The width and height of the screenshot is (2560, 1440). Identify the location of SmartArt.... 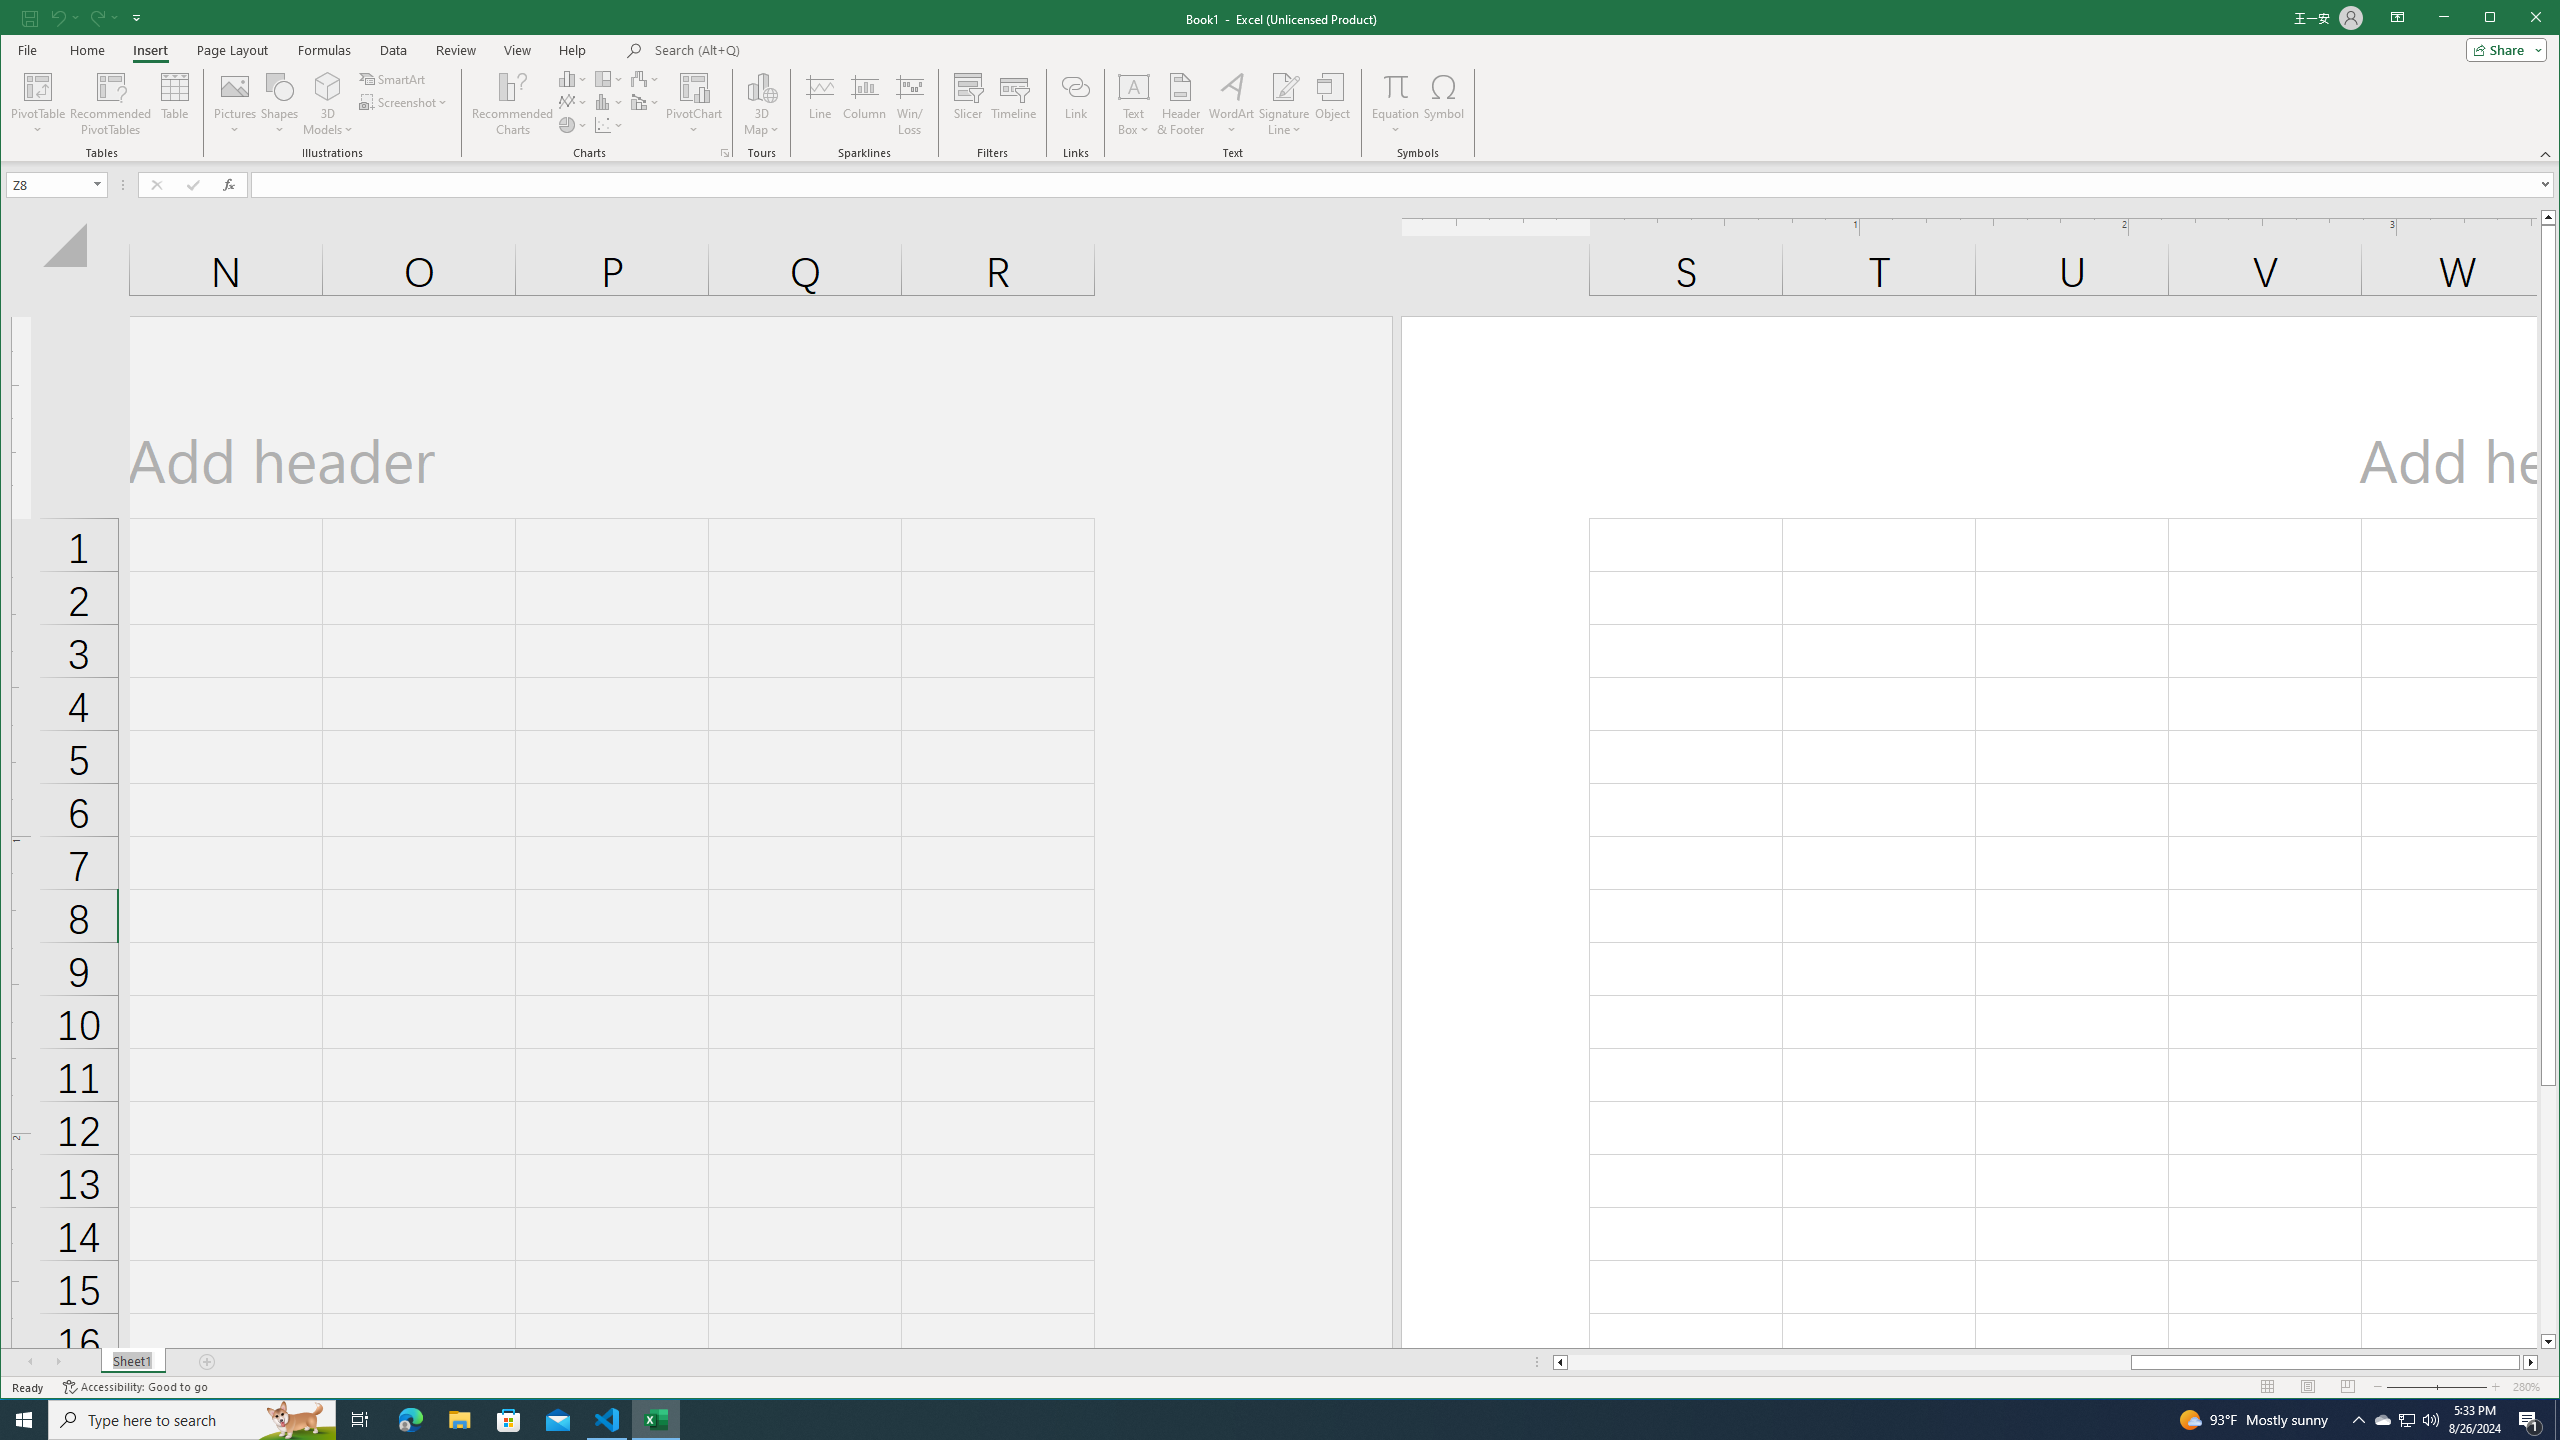
(394, 78).